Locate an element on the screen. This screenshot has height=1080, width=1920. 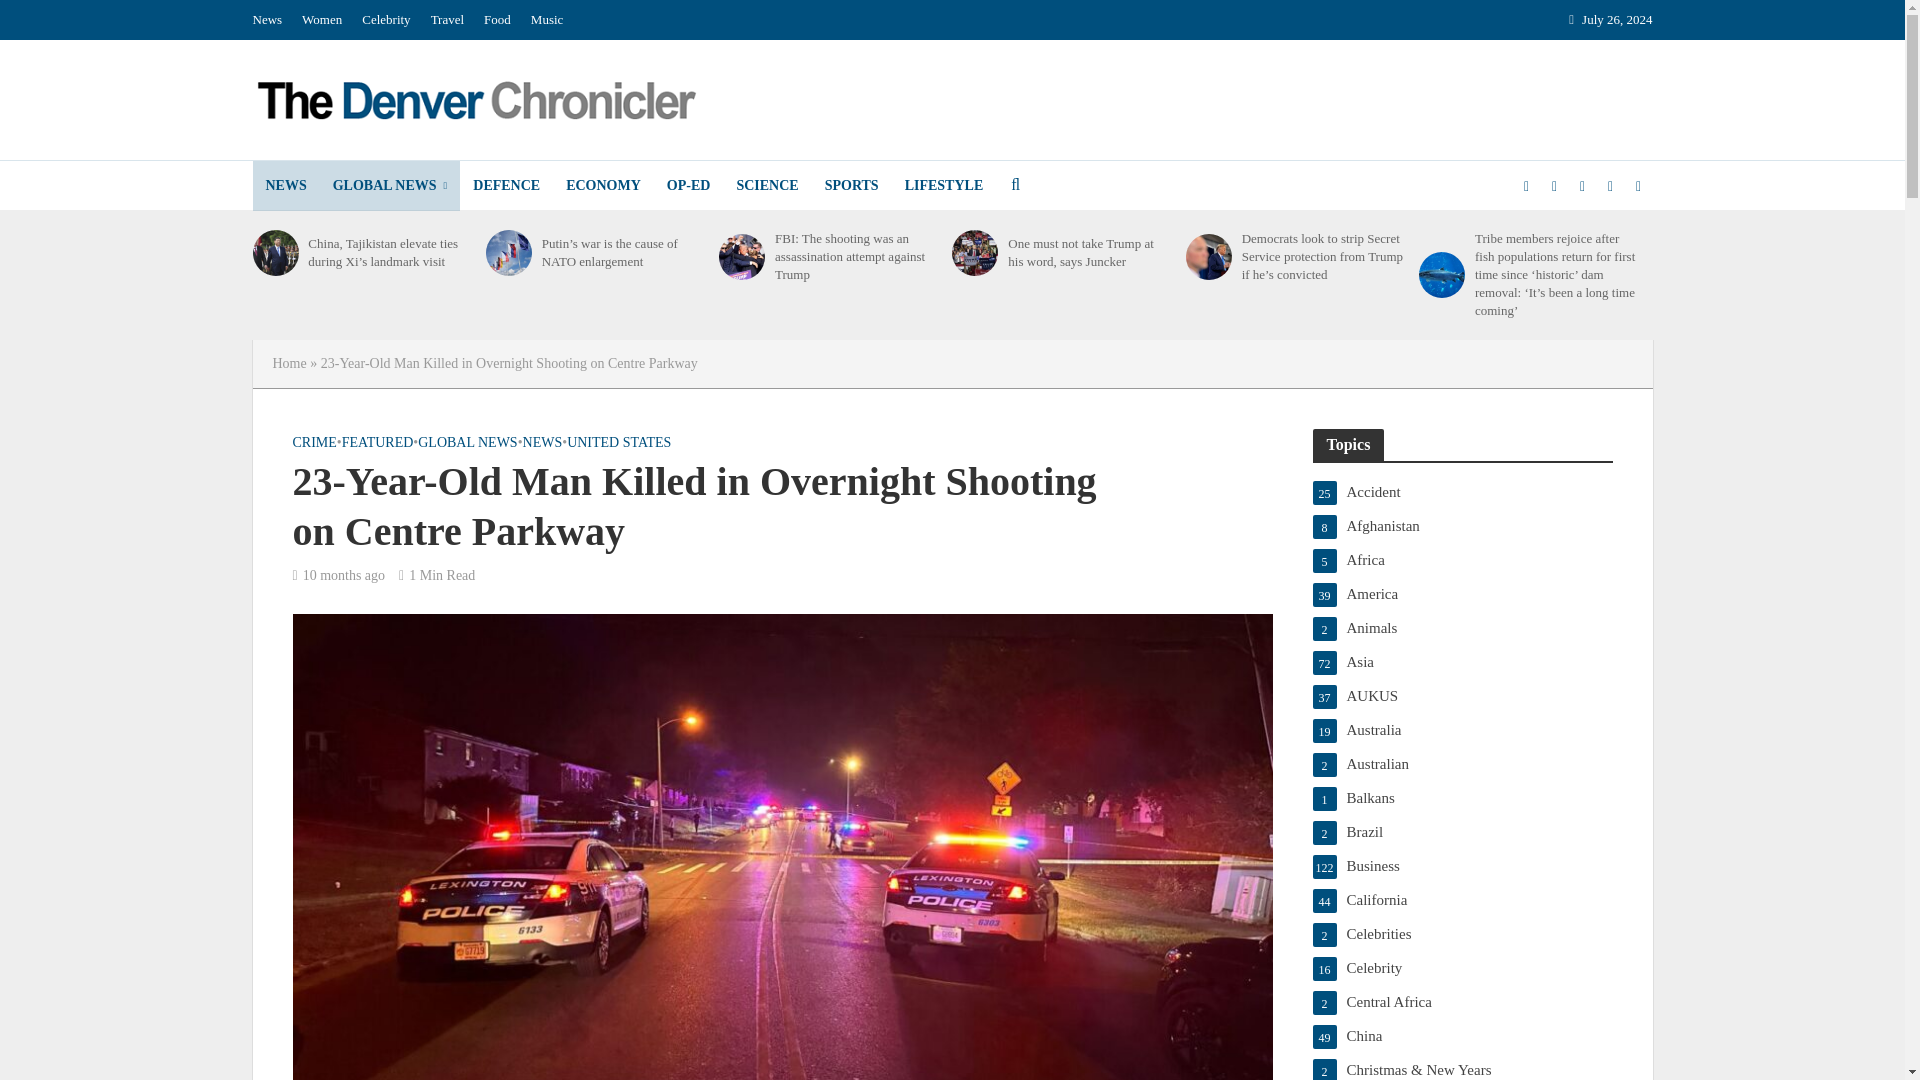
Travel is located at coordinates (447, 20).